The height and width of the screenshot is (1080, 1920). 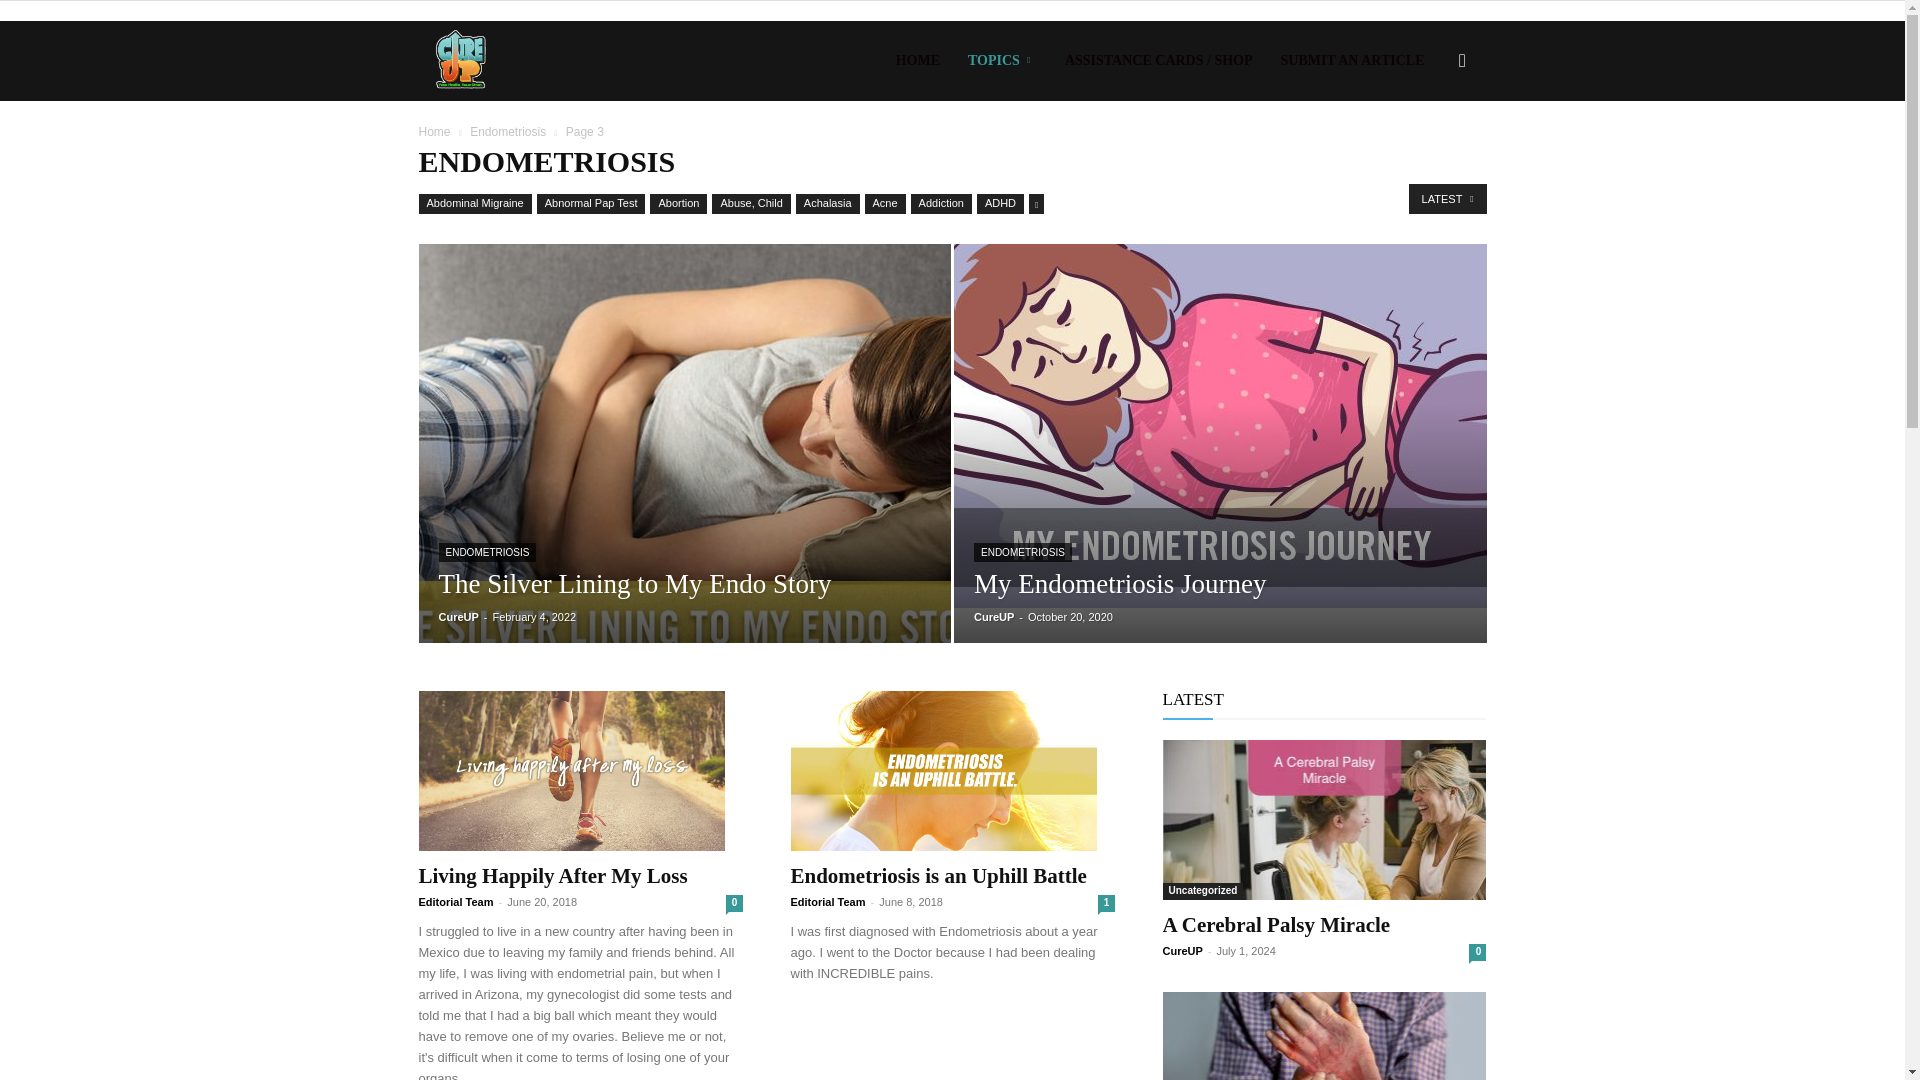 I want to click on Living Happily After My Loss, so click(x=580, y=771).